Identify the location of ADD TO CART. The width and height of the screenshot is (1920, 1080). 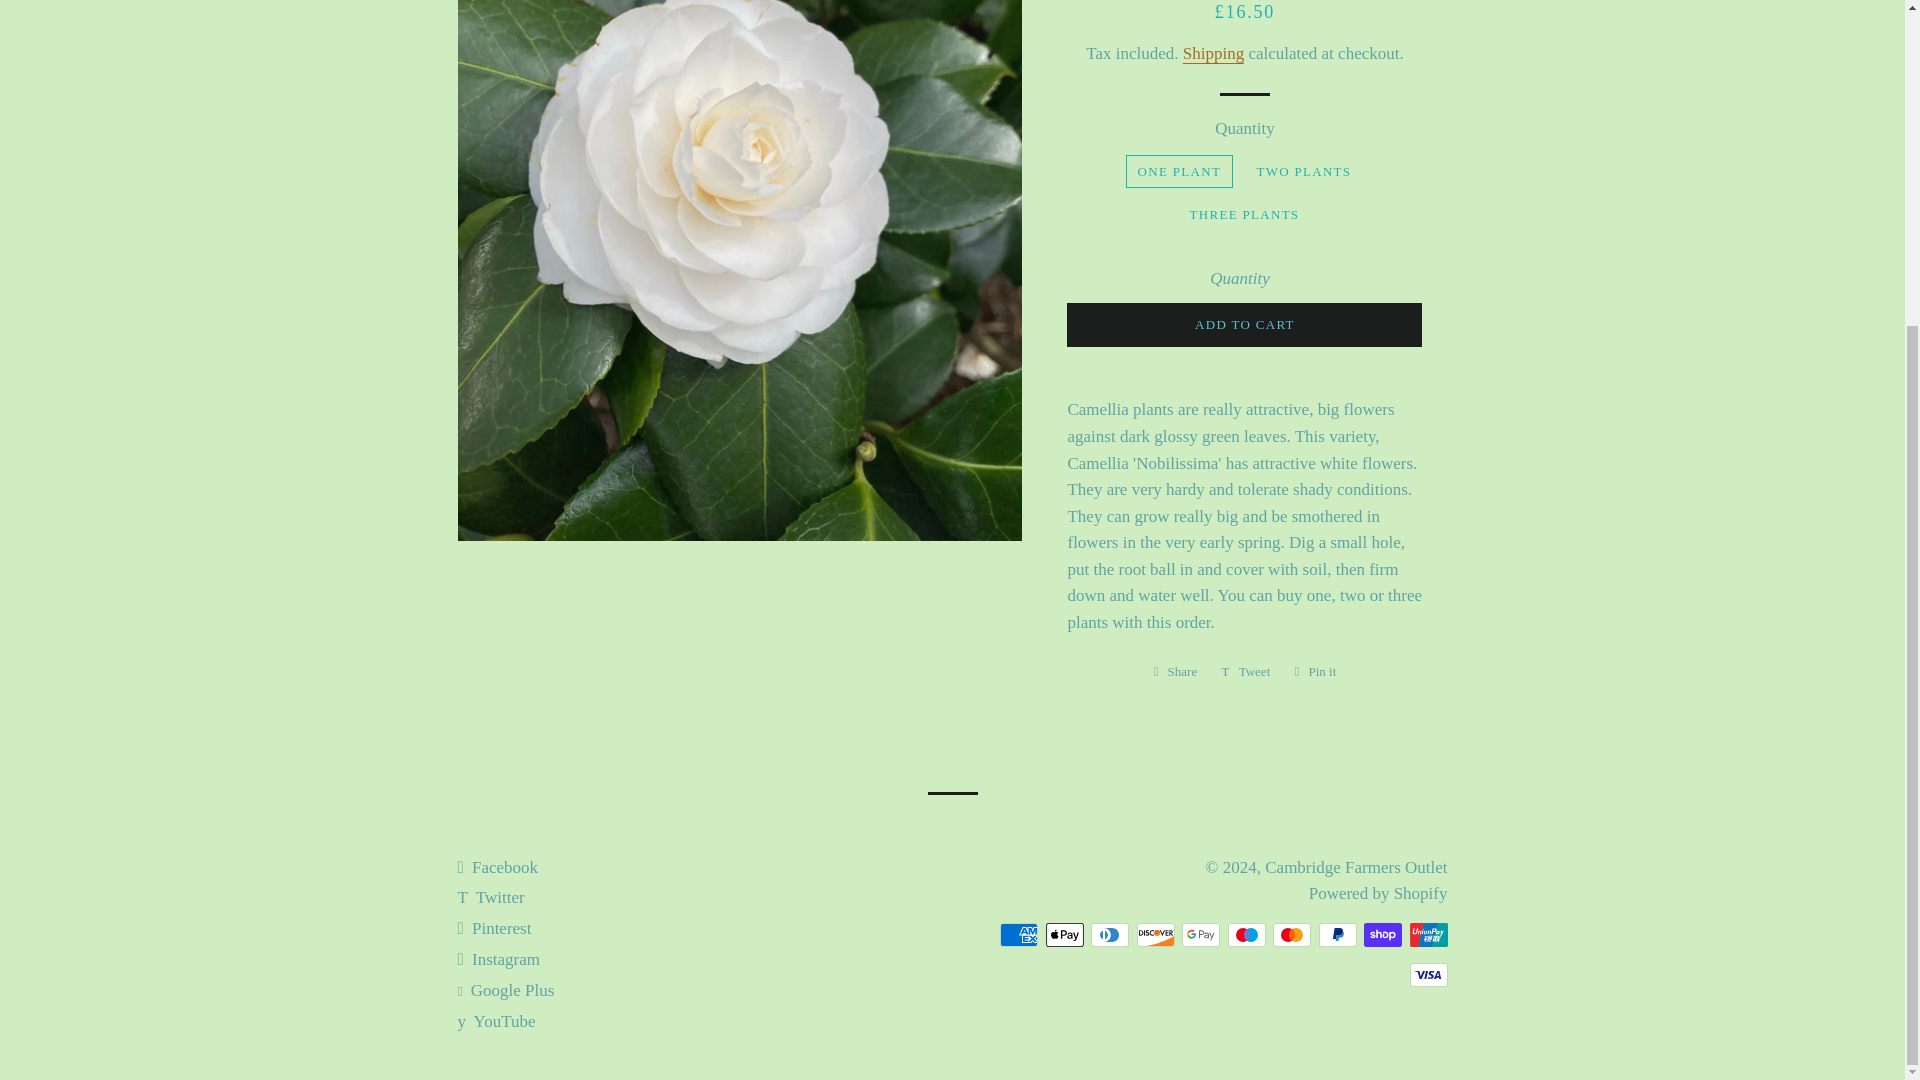
(1356, 866).